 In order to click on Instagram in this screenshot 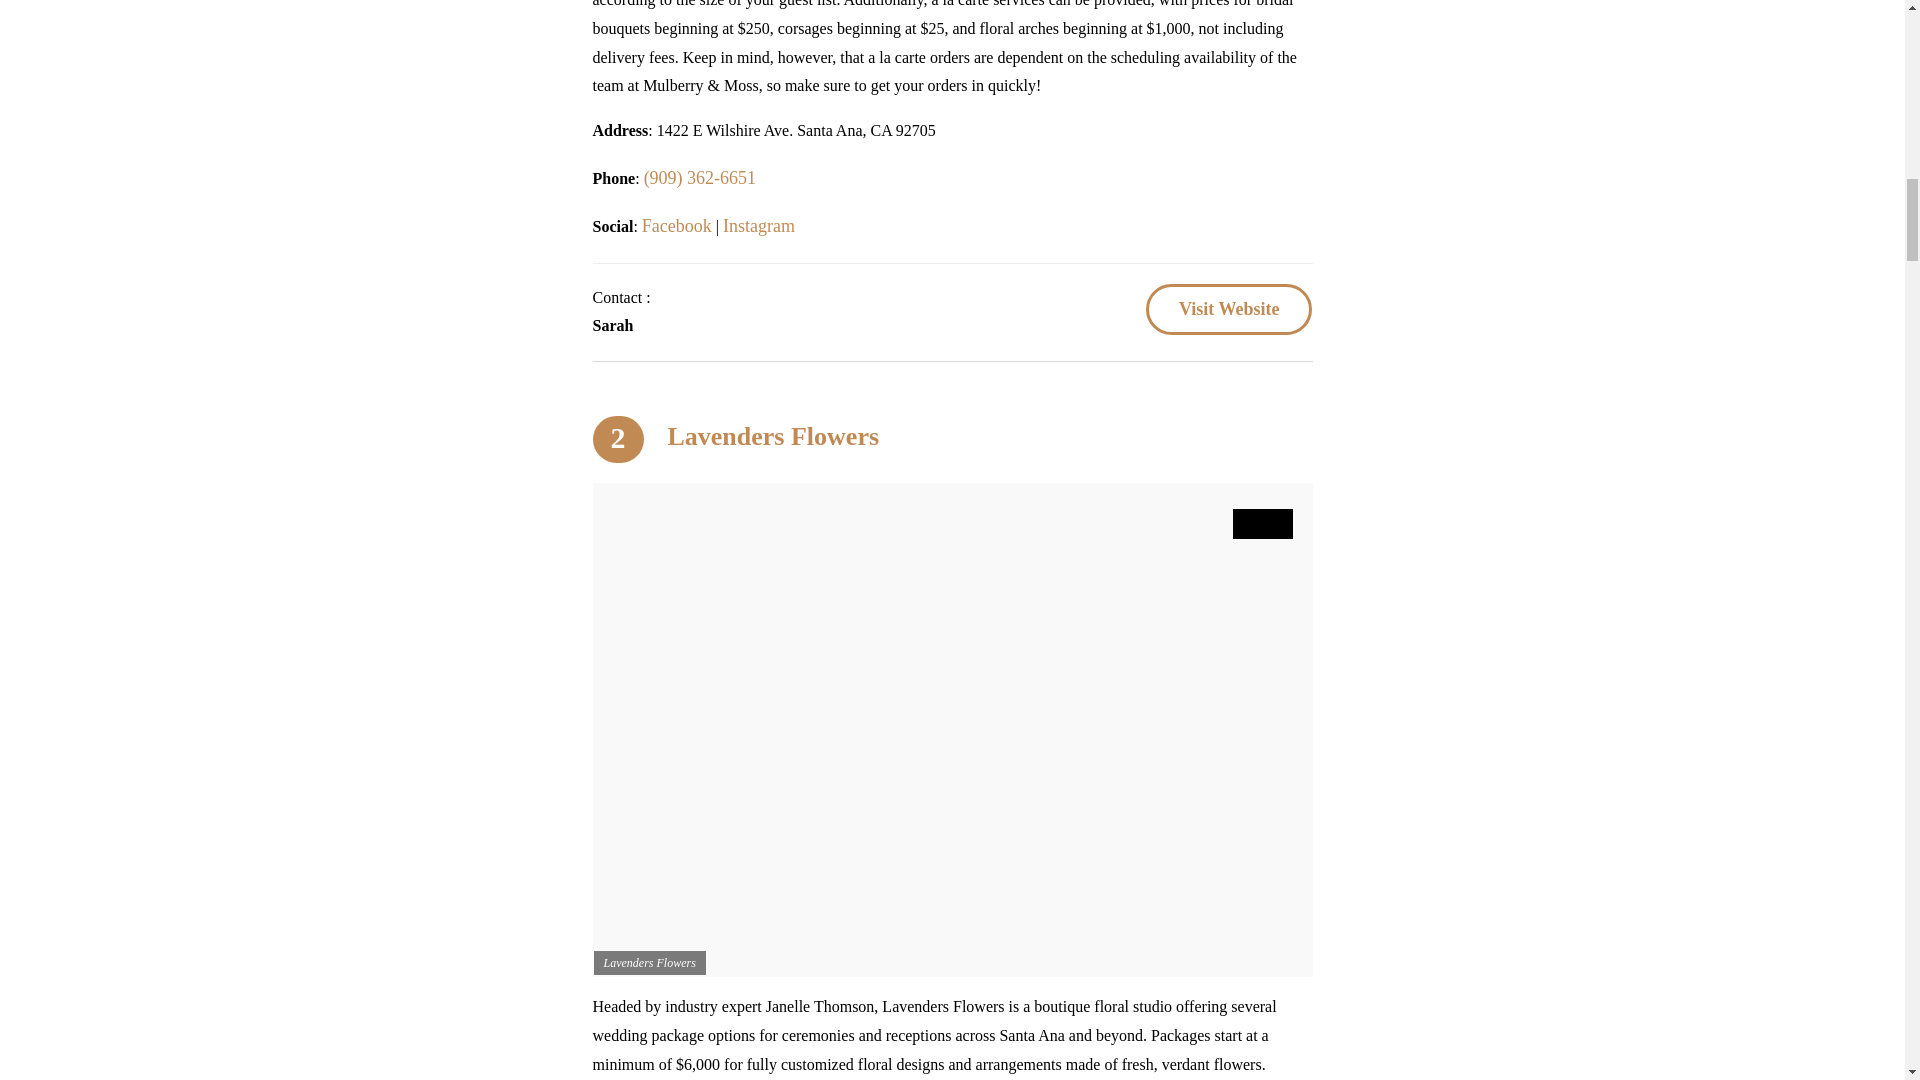, I will do `click(758, 226)`.